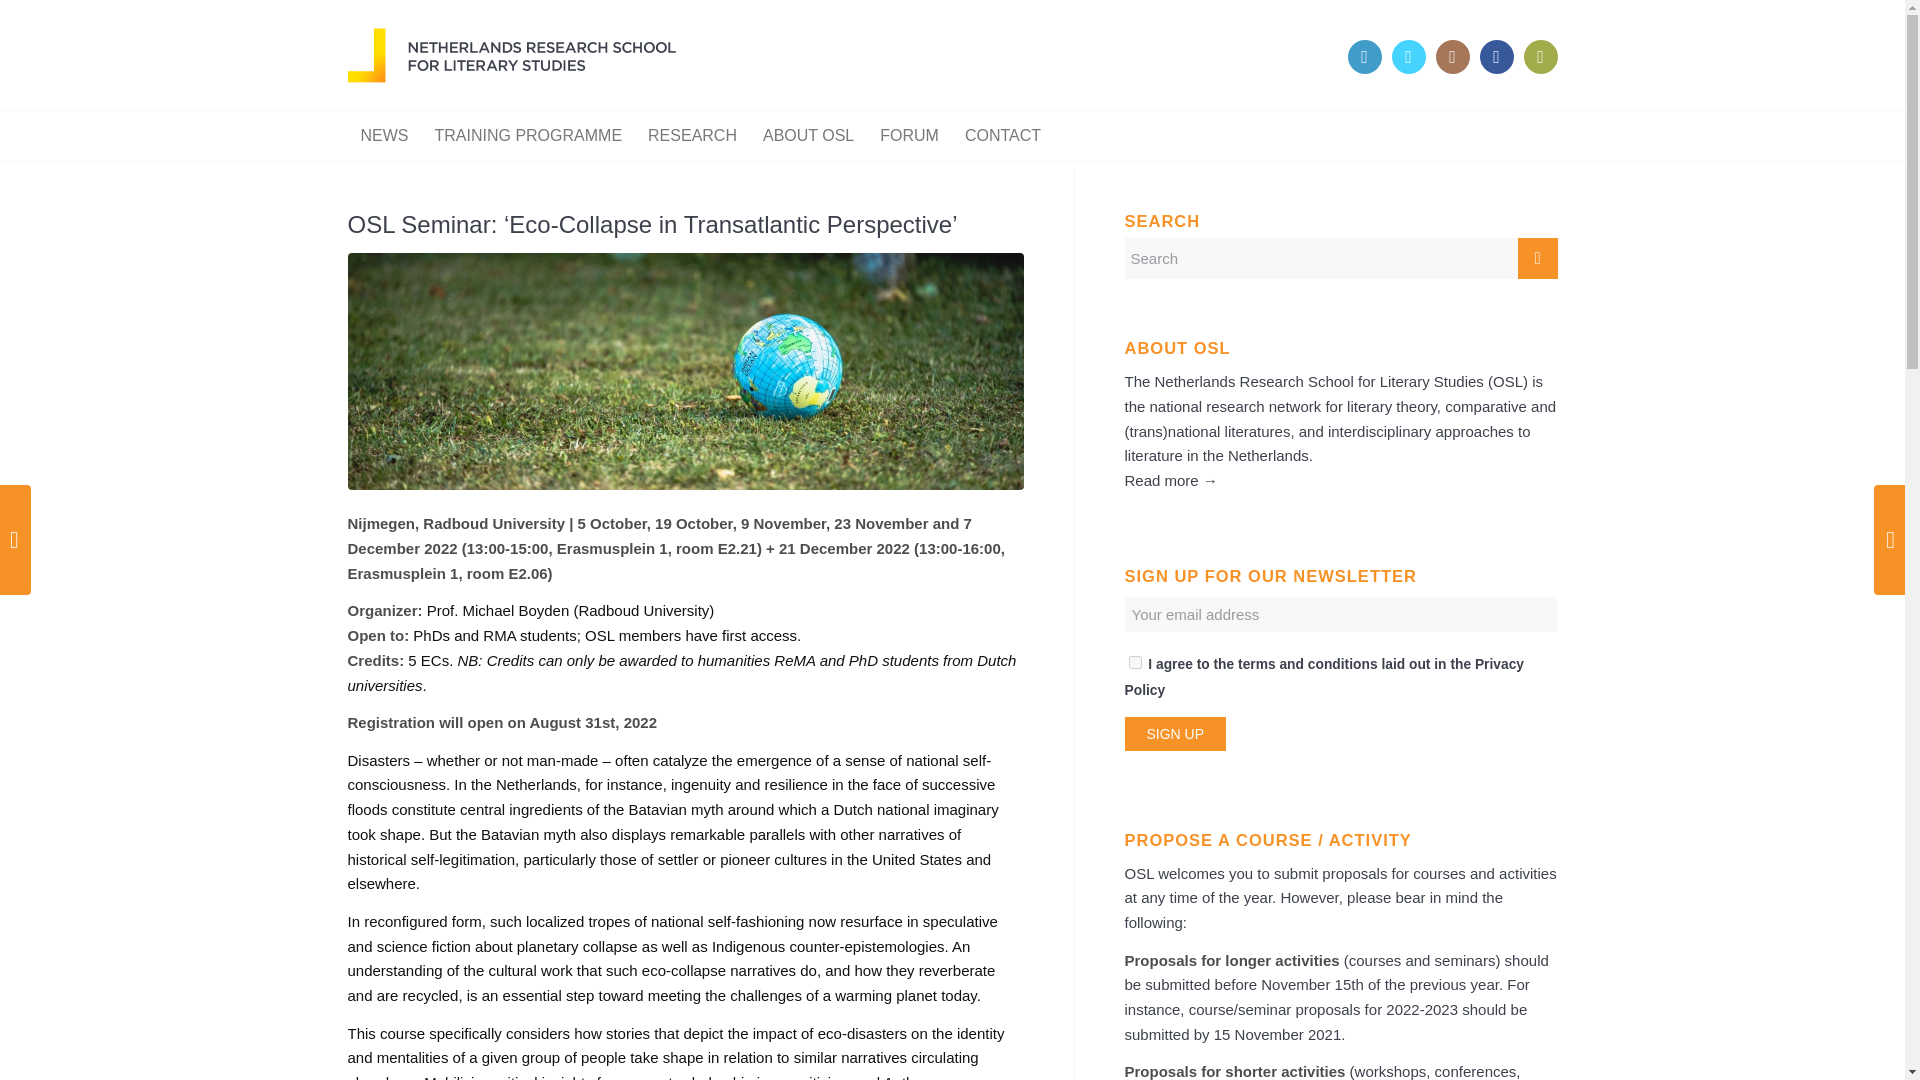  Describe the element at coordinates (384, 136) in the screenshot. I see `NEWS` at that location.